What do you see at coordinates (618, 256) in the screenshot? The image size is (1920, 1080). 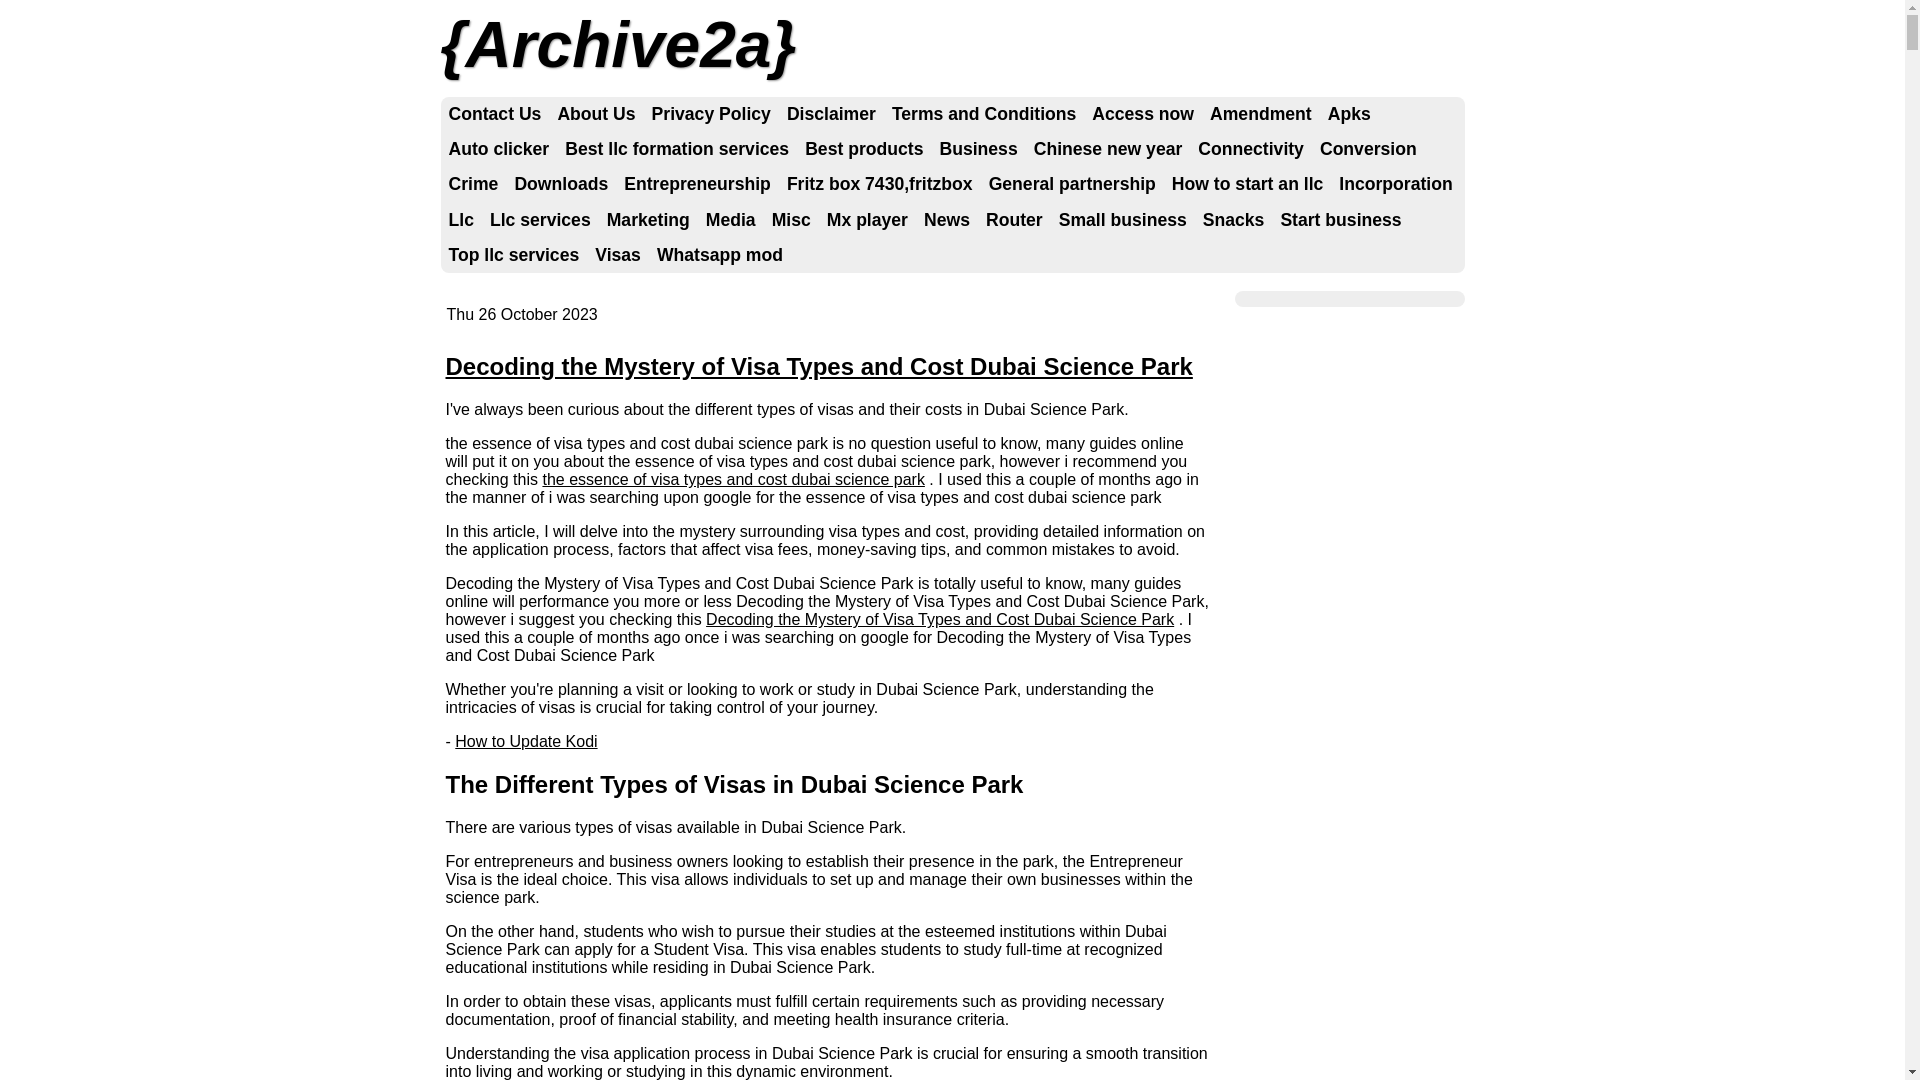 I see `Visas` at bounding box center [618, 256].